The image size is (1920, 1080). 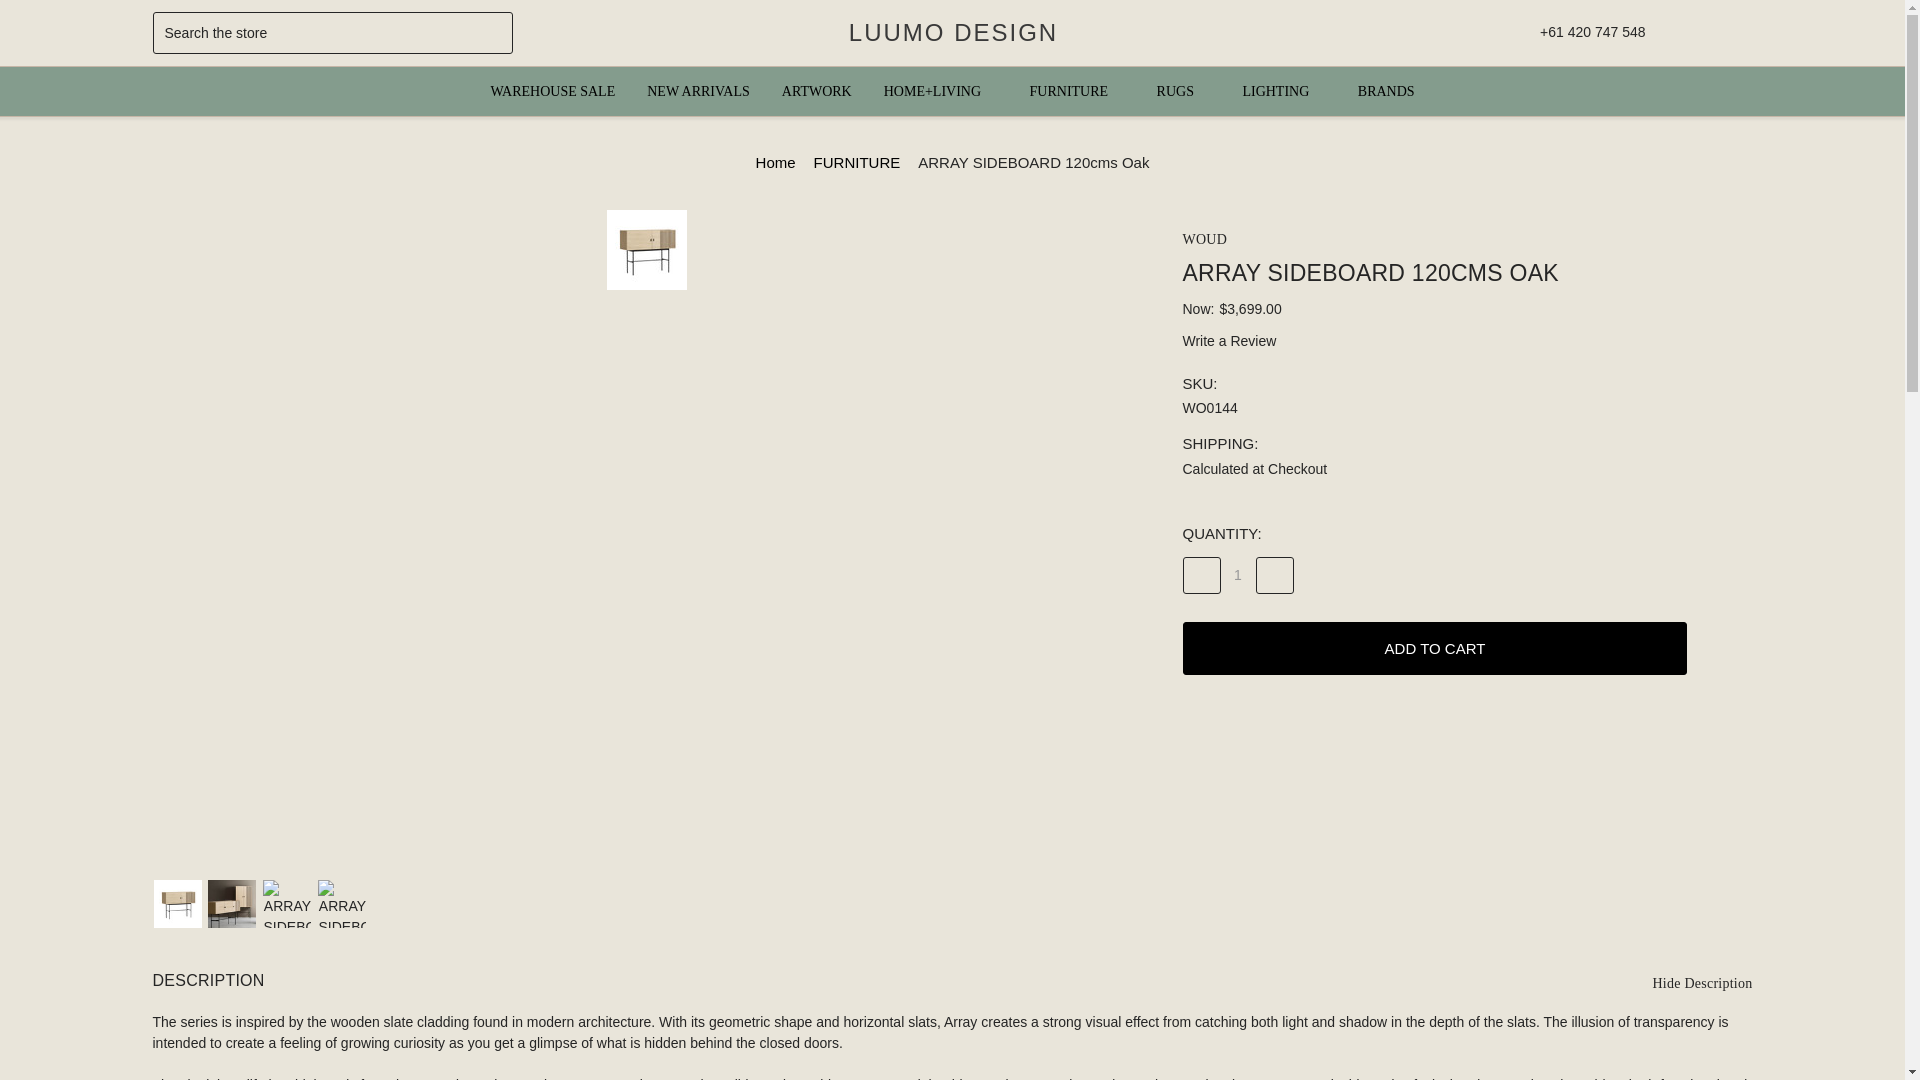 What do you see at coordinates (552, 90) in the screenshot?
I see `WAREHOUSE SALE` at bounding box center [552, 90].